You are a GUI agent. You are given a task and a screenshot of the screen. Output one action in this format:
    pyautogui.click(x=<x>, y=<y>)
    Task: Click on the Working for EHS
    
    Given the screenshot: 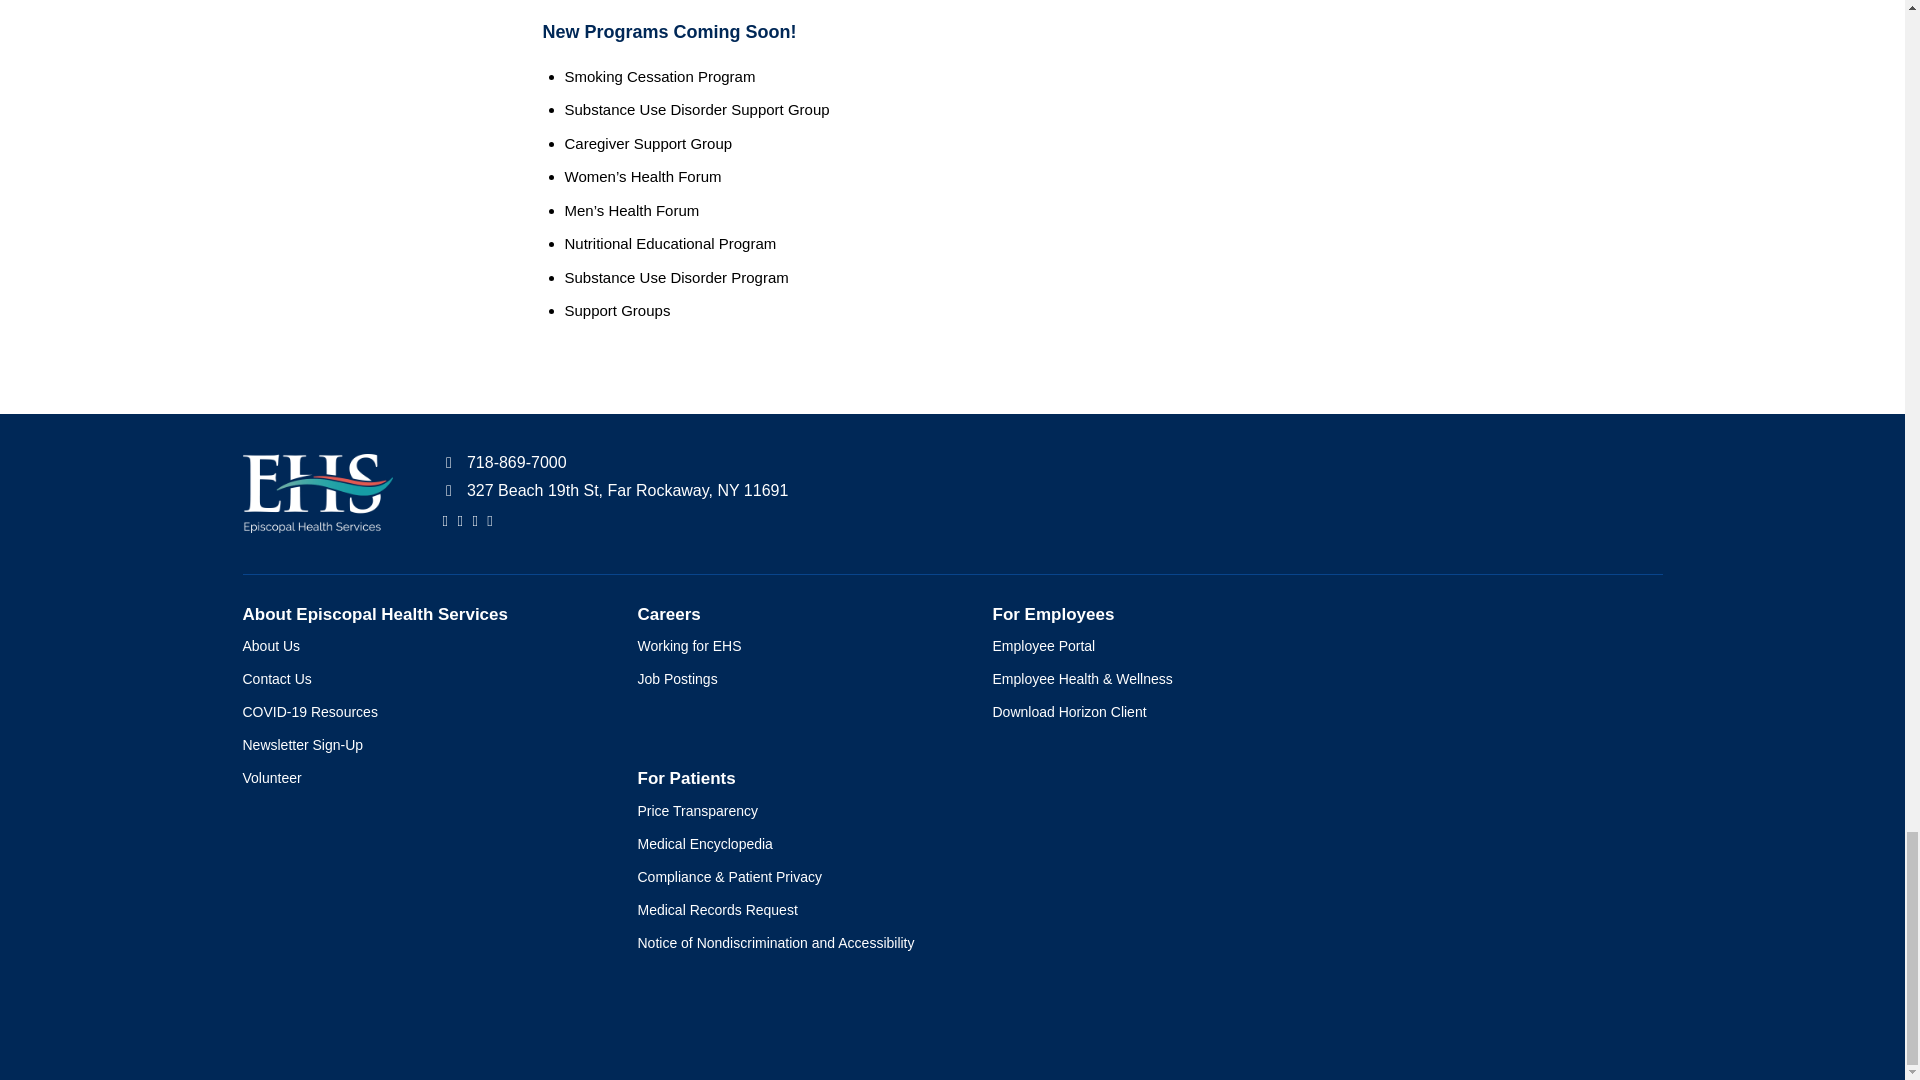 What is the action you would take?
    pyautogui.click(x=794, y=646)
    